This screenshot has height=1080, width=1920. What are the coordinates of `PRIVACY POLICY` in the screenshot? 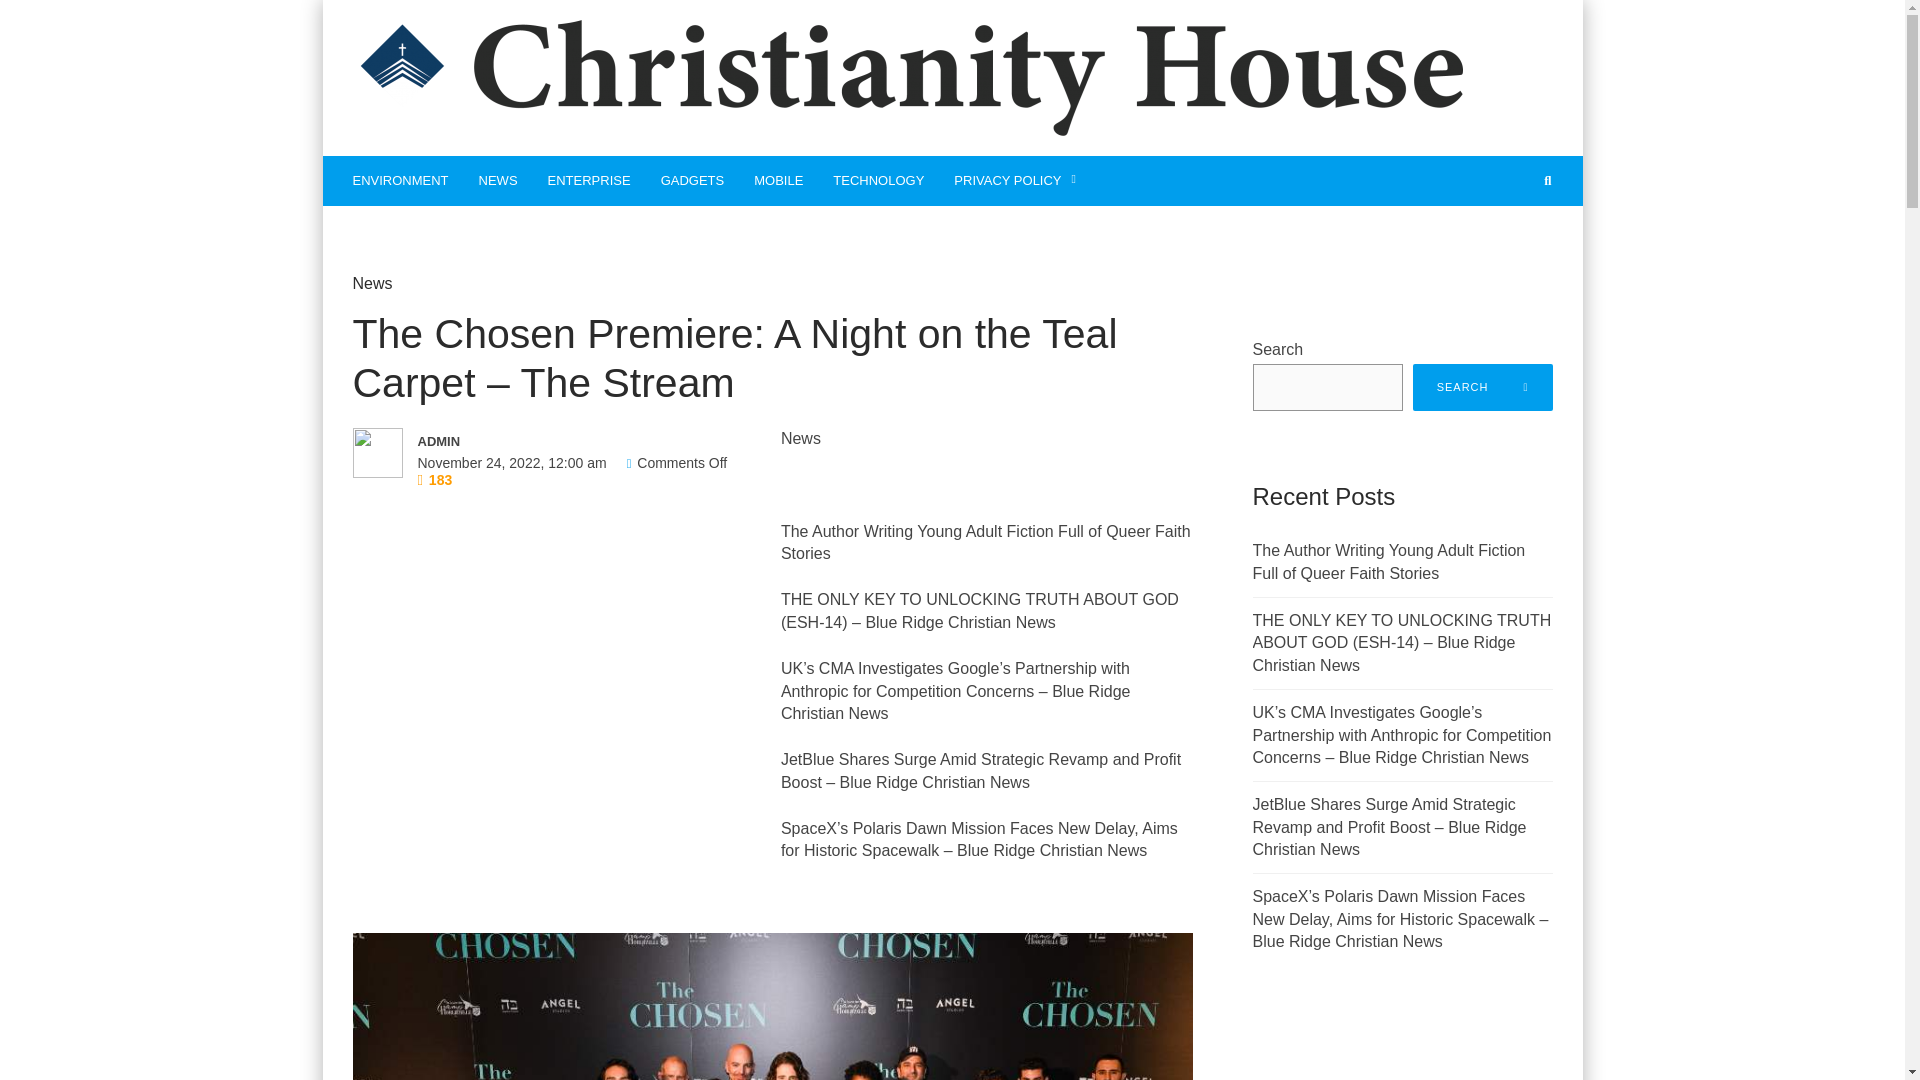 It's located at (1016, 180).